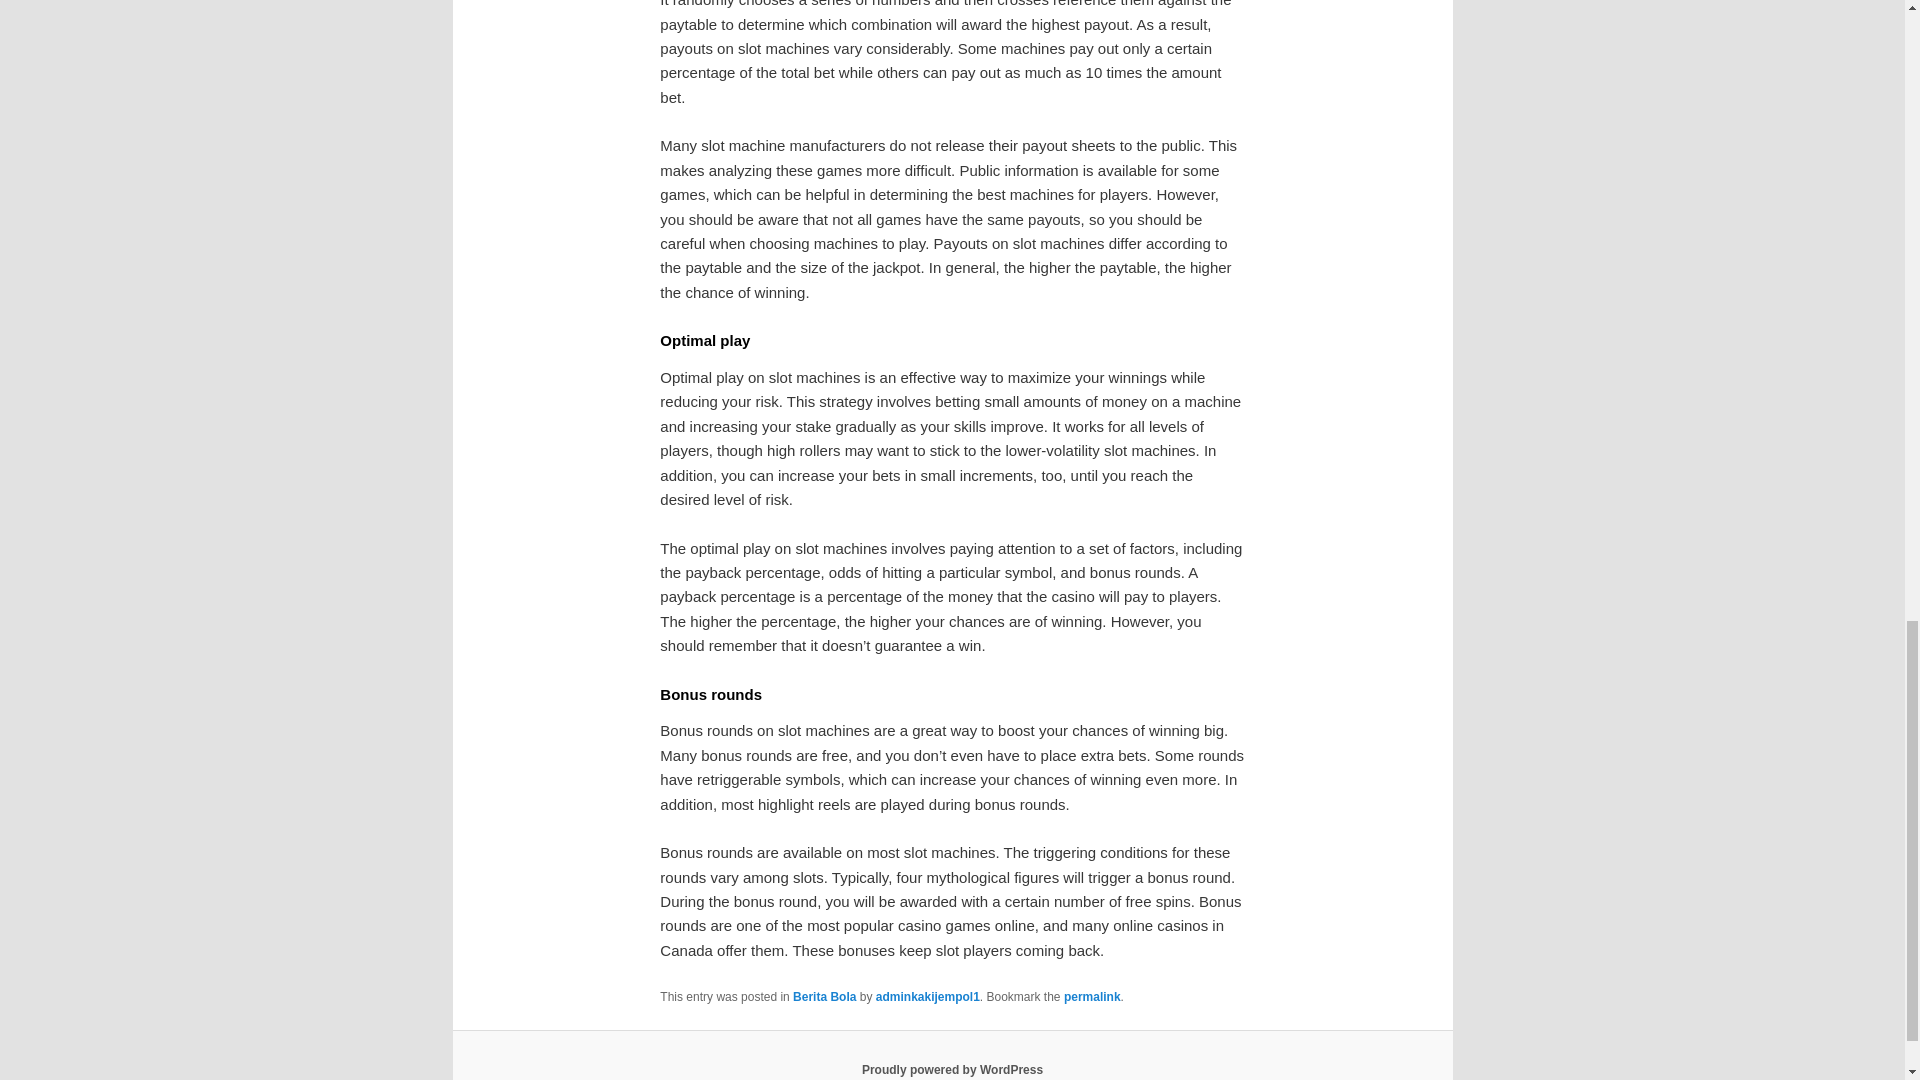  I want to click on permalink, so click(1092, 997).